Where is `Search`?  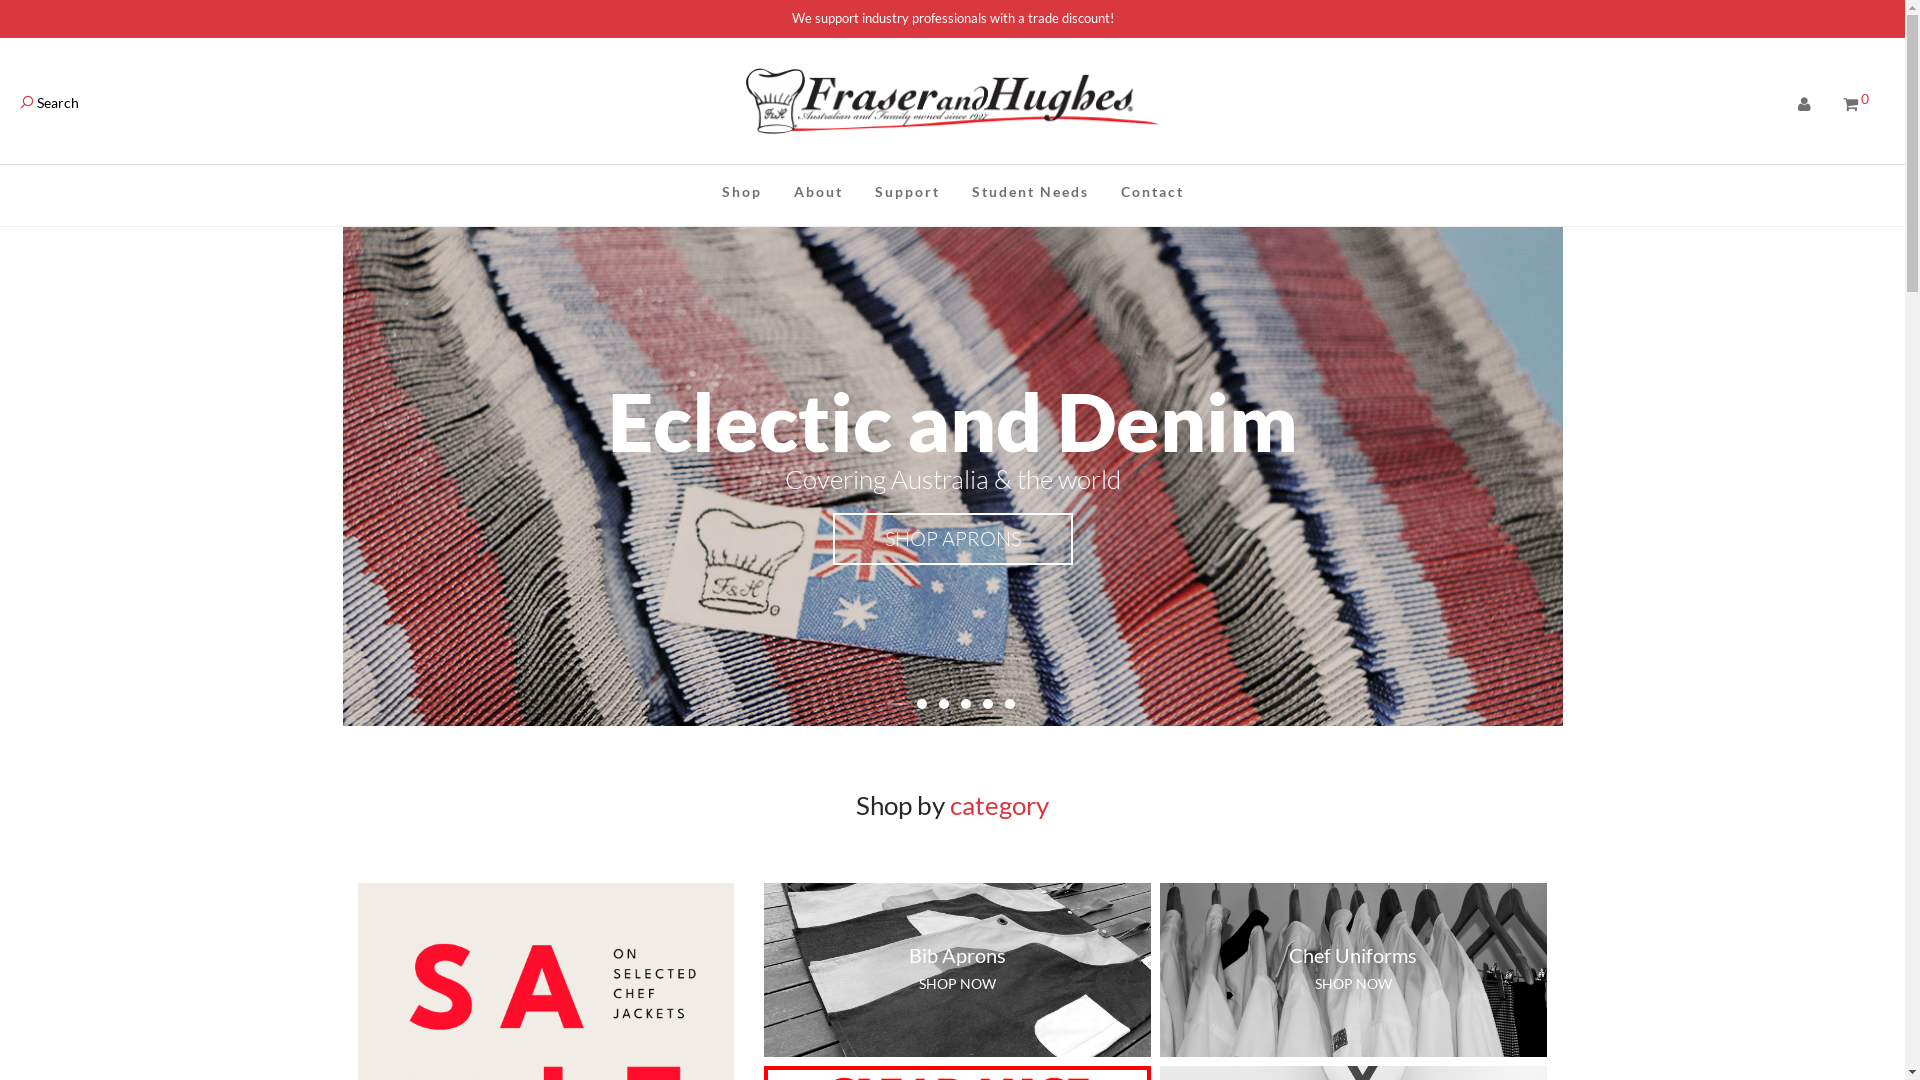
Search is located at coordinates (50, 102).